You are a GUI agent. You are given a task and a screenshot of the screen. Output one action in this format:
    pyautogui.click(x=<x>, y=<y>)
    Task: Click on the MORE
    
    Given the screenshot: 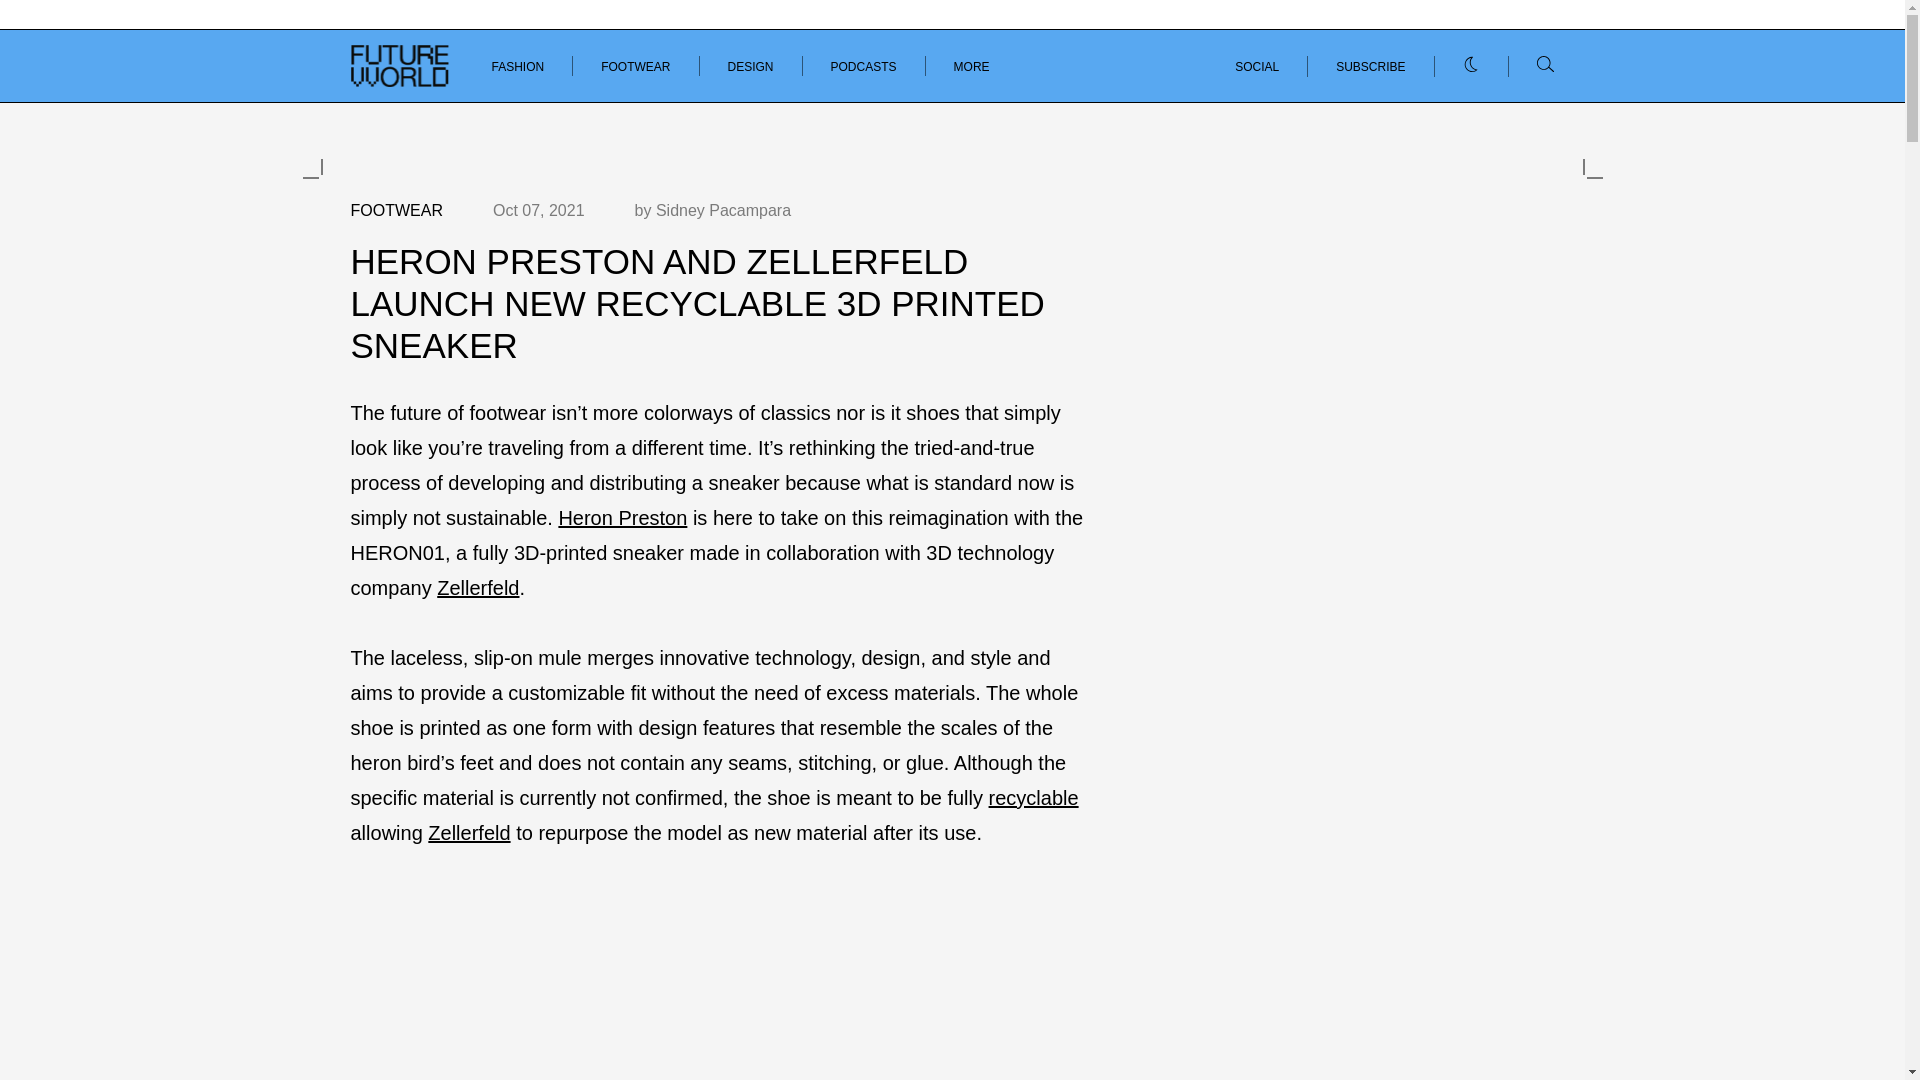 What is the action you would take?
    pyautogui.click(x=972, y=67)
    